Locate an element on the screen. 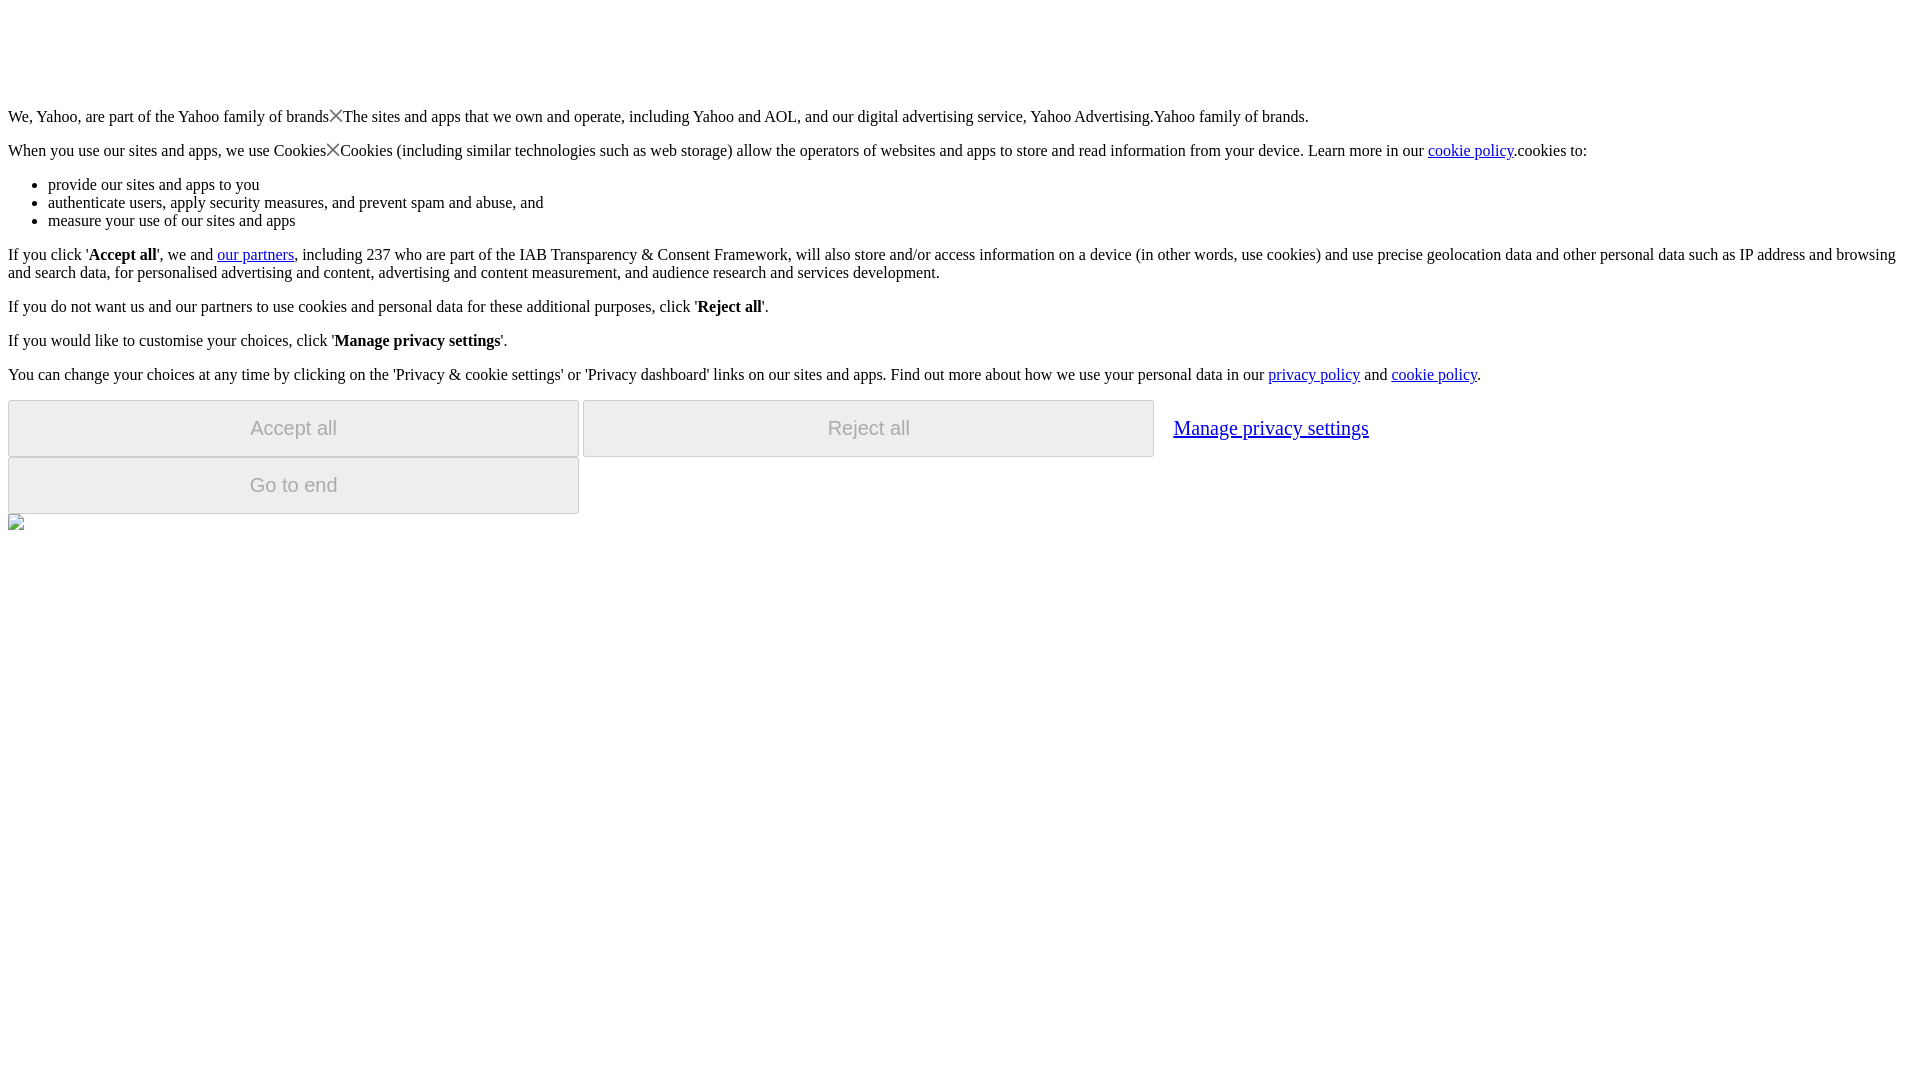 Image resolution: width=1920 pixels, height=1080 pixels. Reject all is located at coordinates (868, 428).